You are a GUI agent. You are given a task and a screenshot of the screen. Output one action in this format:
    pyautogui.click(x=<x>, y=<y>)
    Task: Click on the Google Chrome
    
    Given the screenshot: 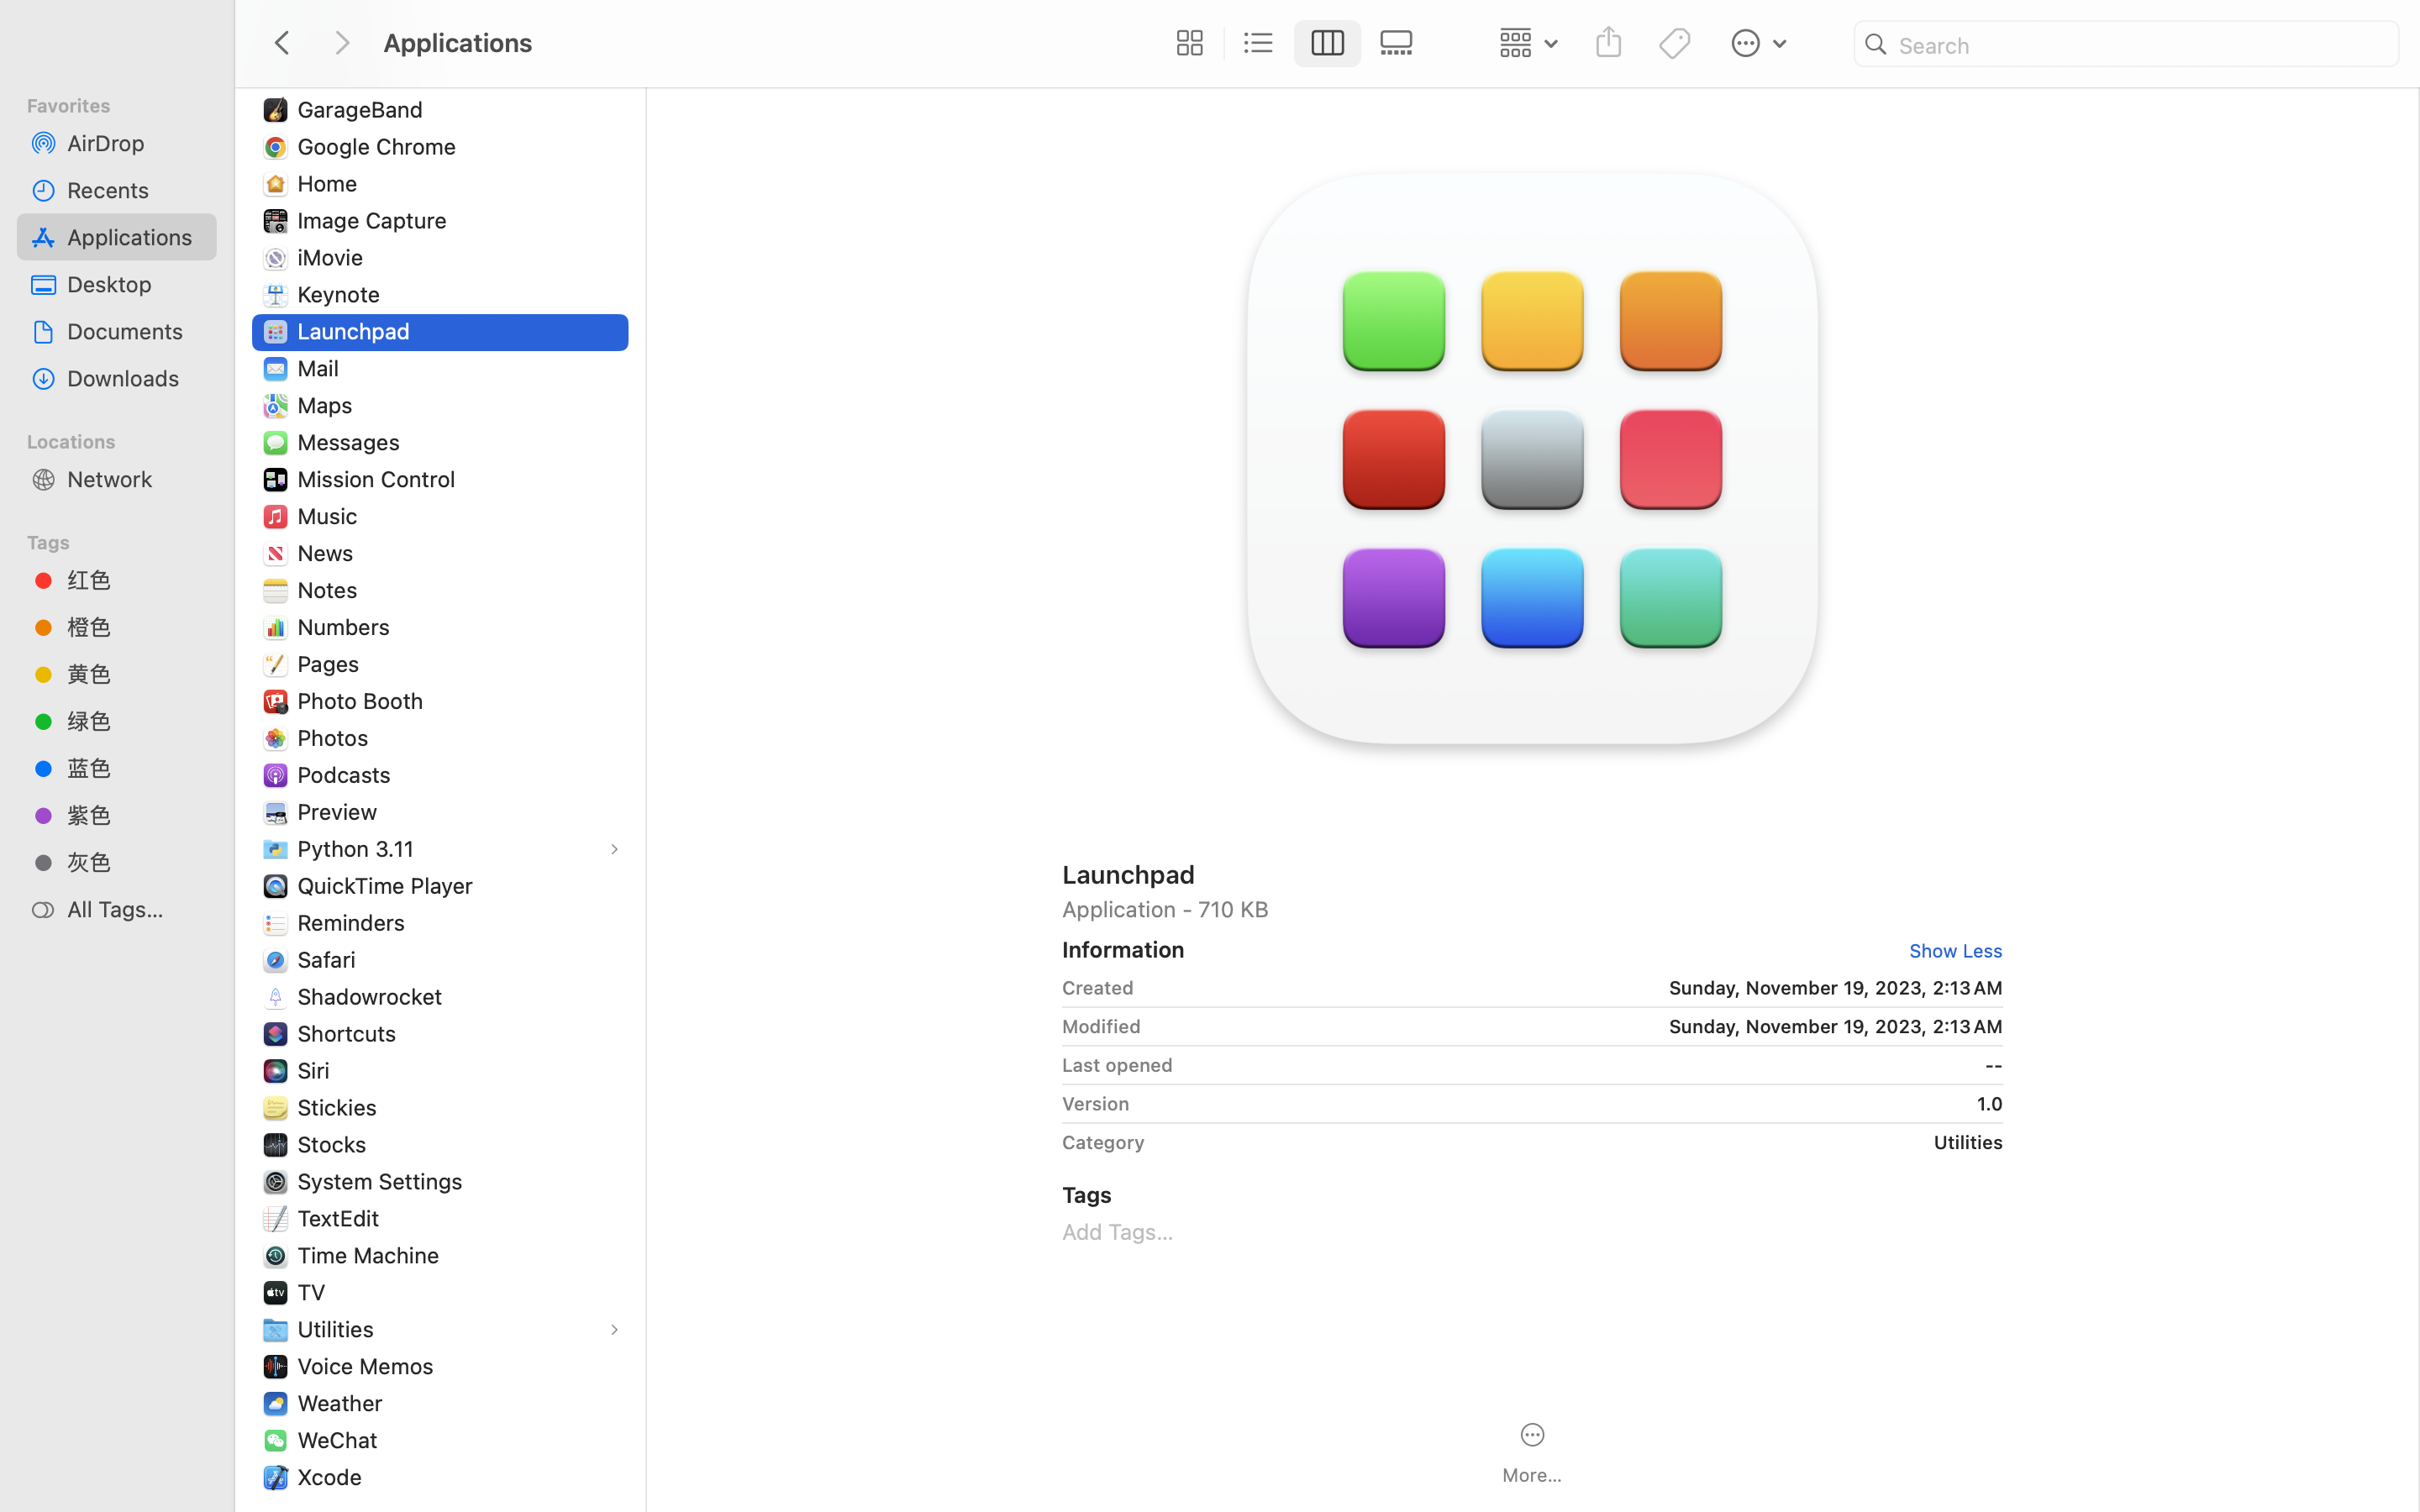 What is the action you would take?
    pyautogui.click(x=381, y=146)
    